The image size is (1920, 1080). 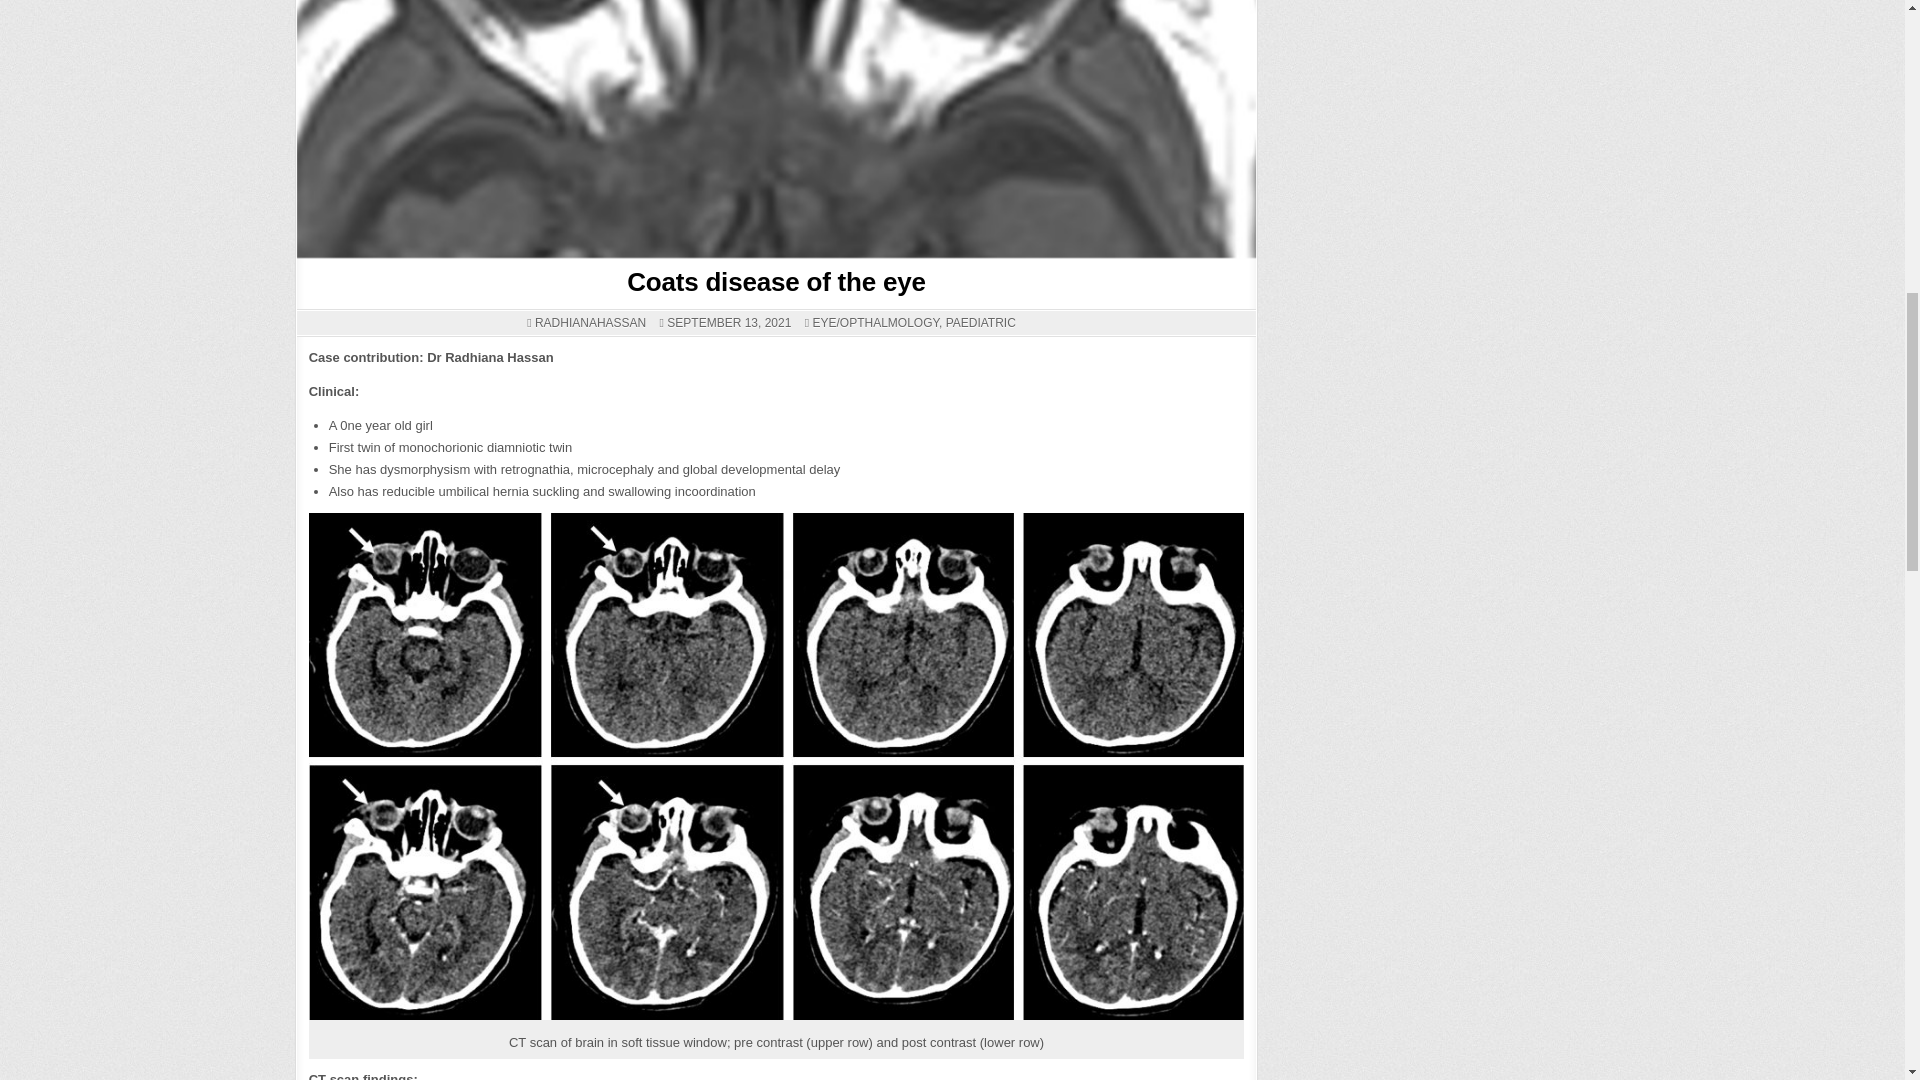 I want to click on RADHIANAHASSAN, so click(x=590, y=323).